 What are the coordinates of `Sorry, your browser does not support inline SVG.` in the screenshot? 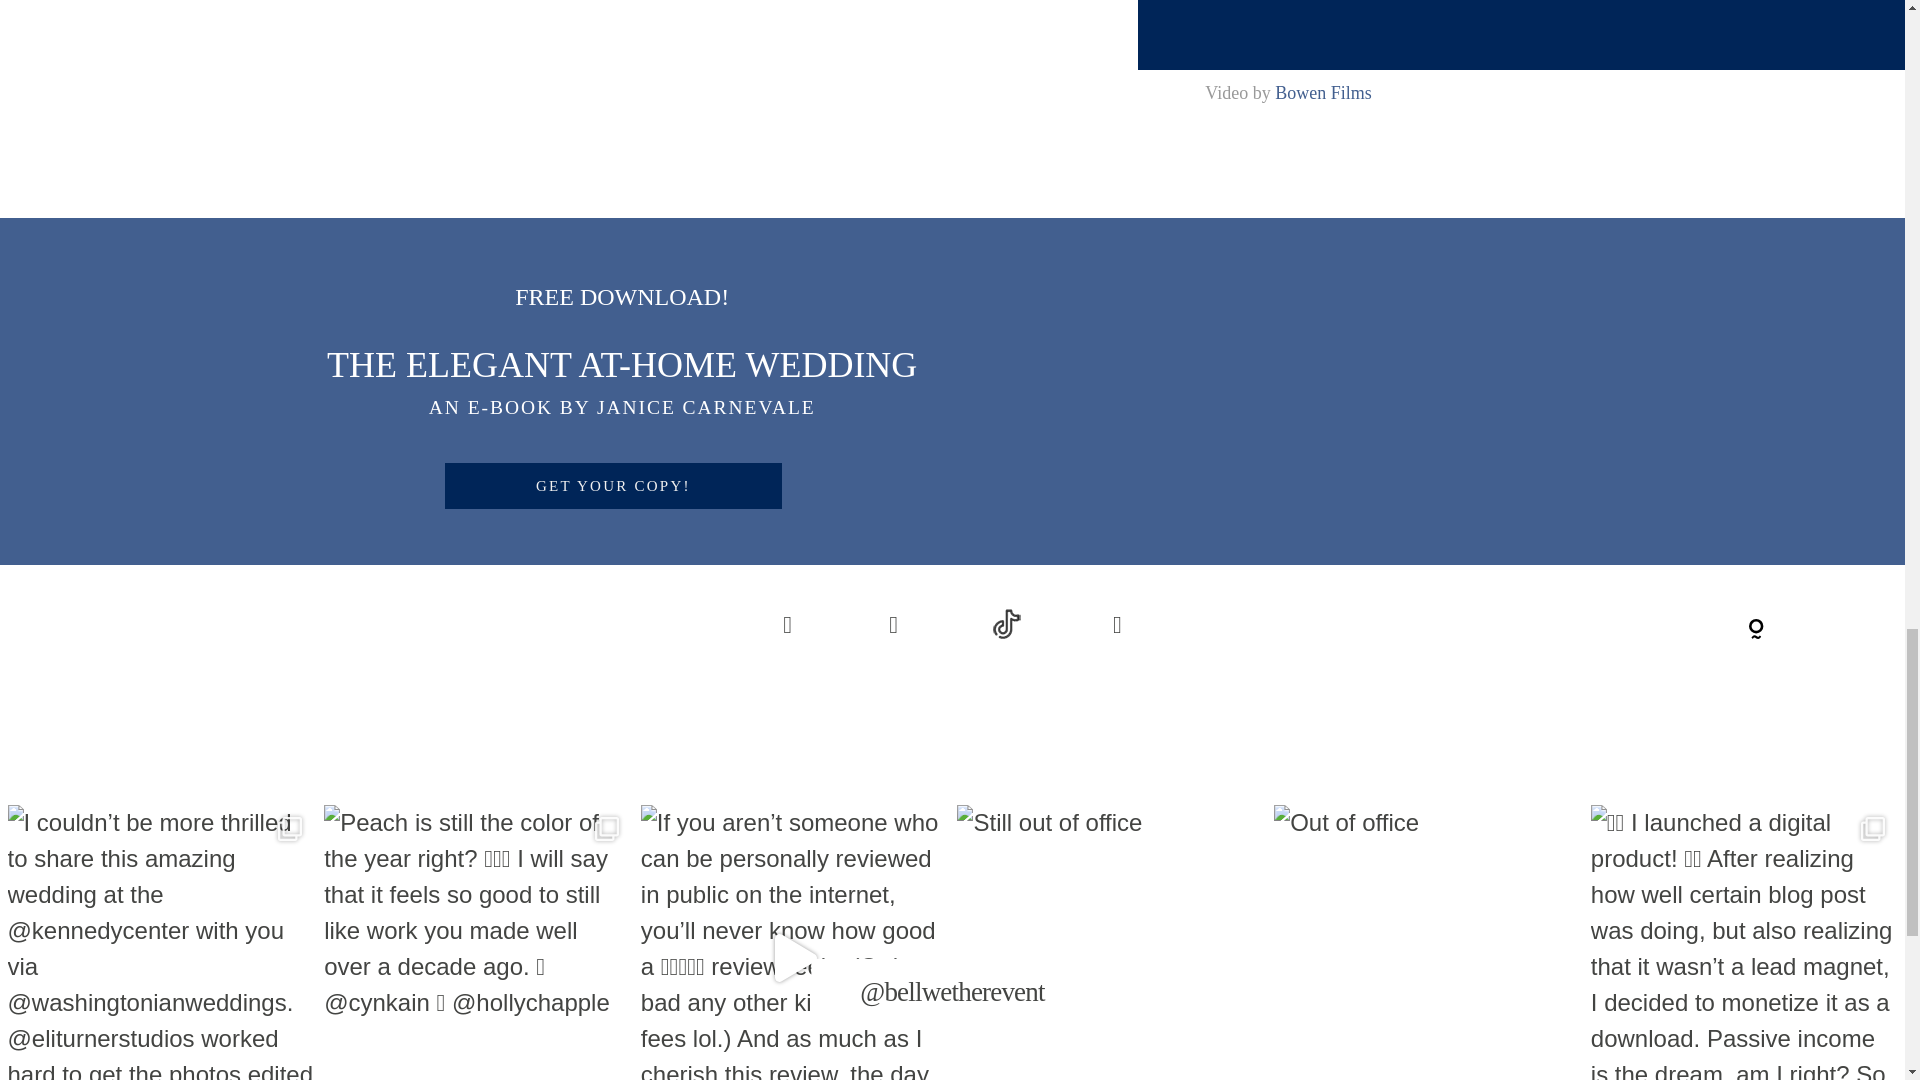 It's located at (1756, 630).